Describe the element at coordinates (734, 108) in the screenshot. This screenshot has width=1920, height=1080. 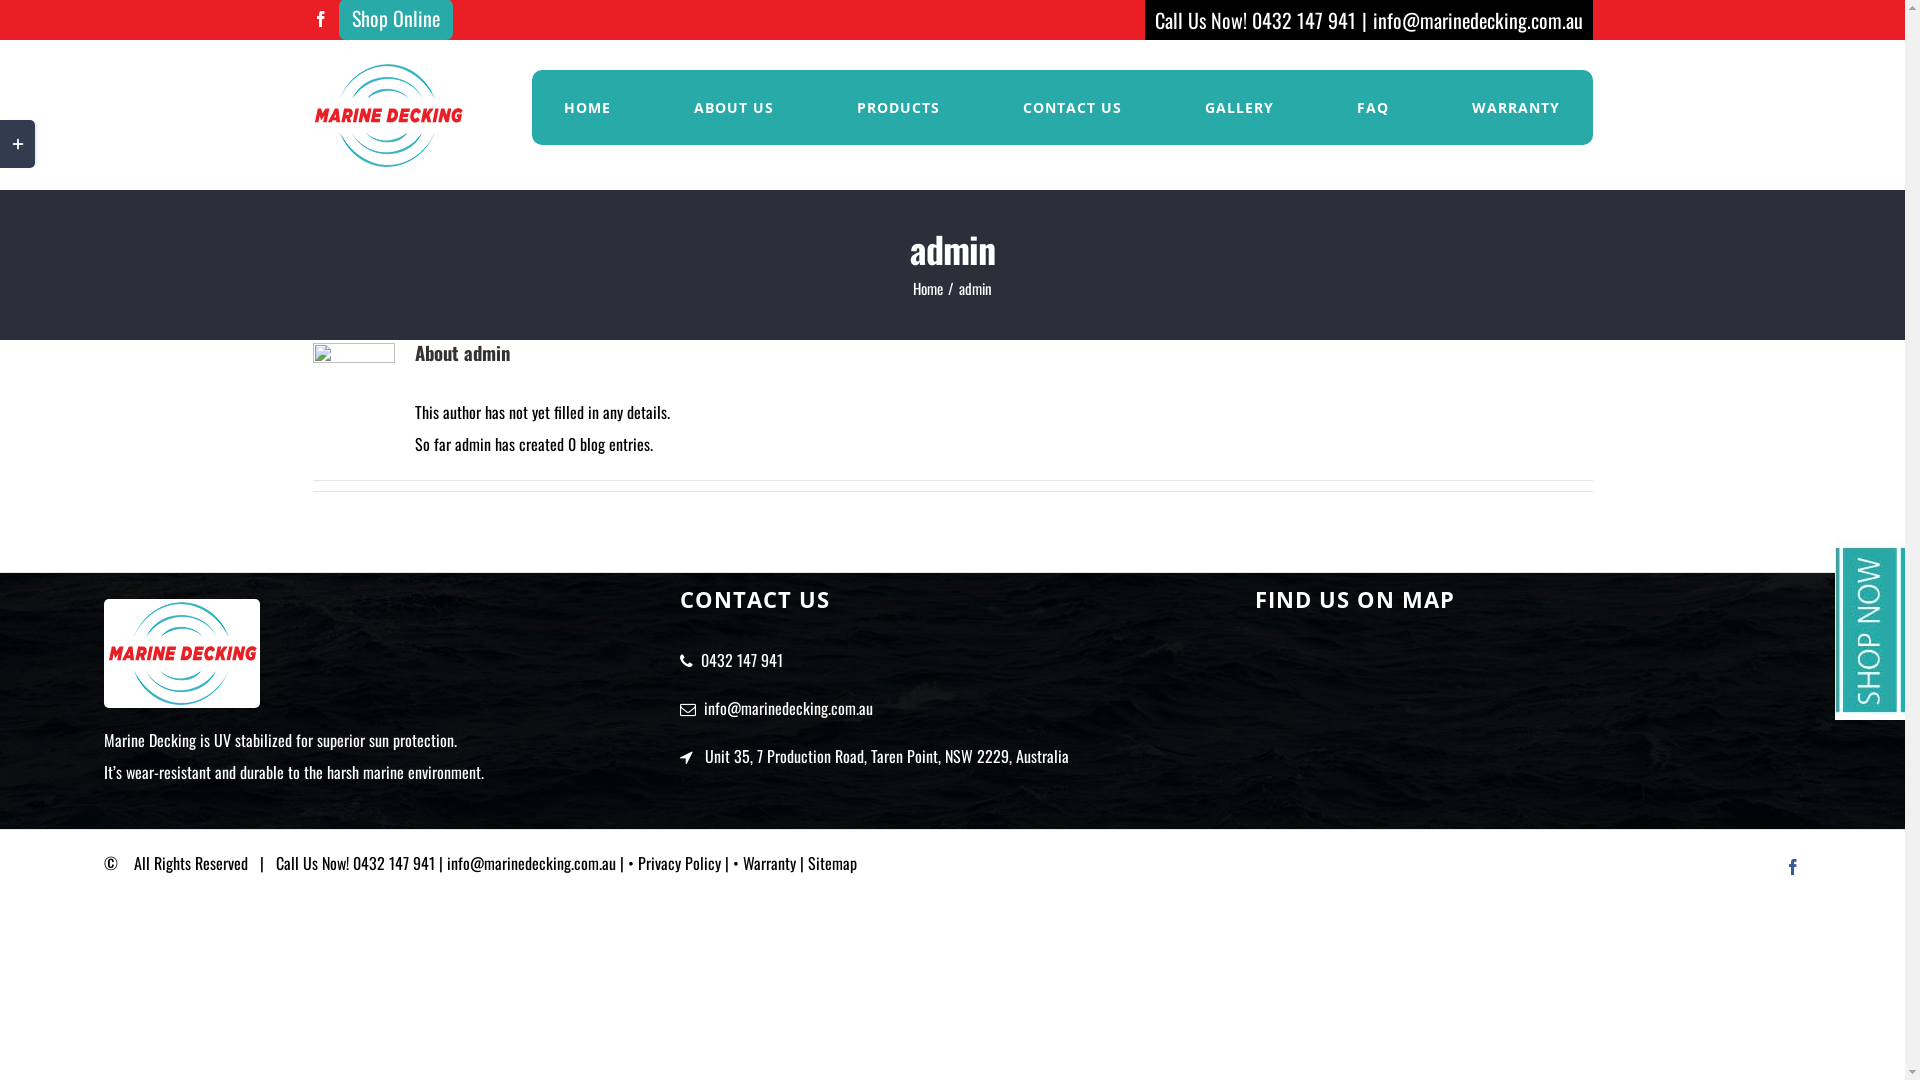
I see `ABOUT US` at that location.